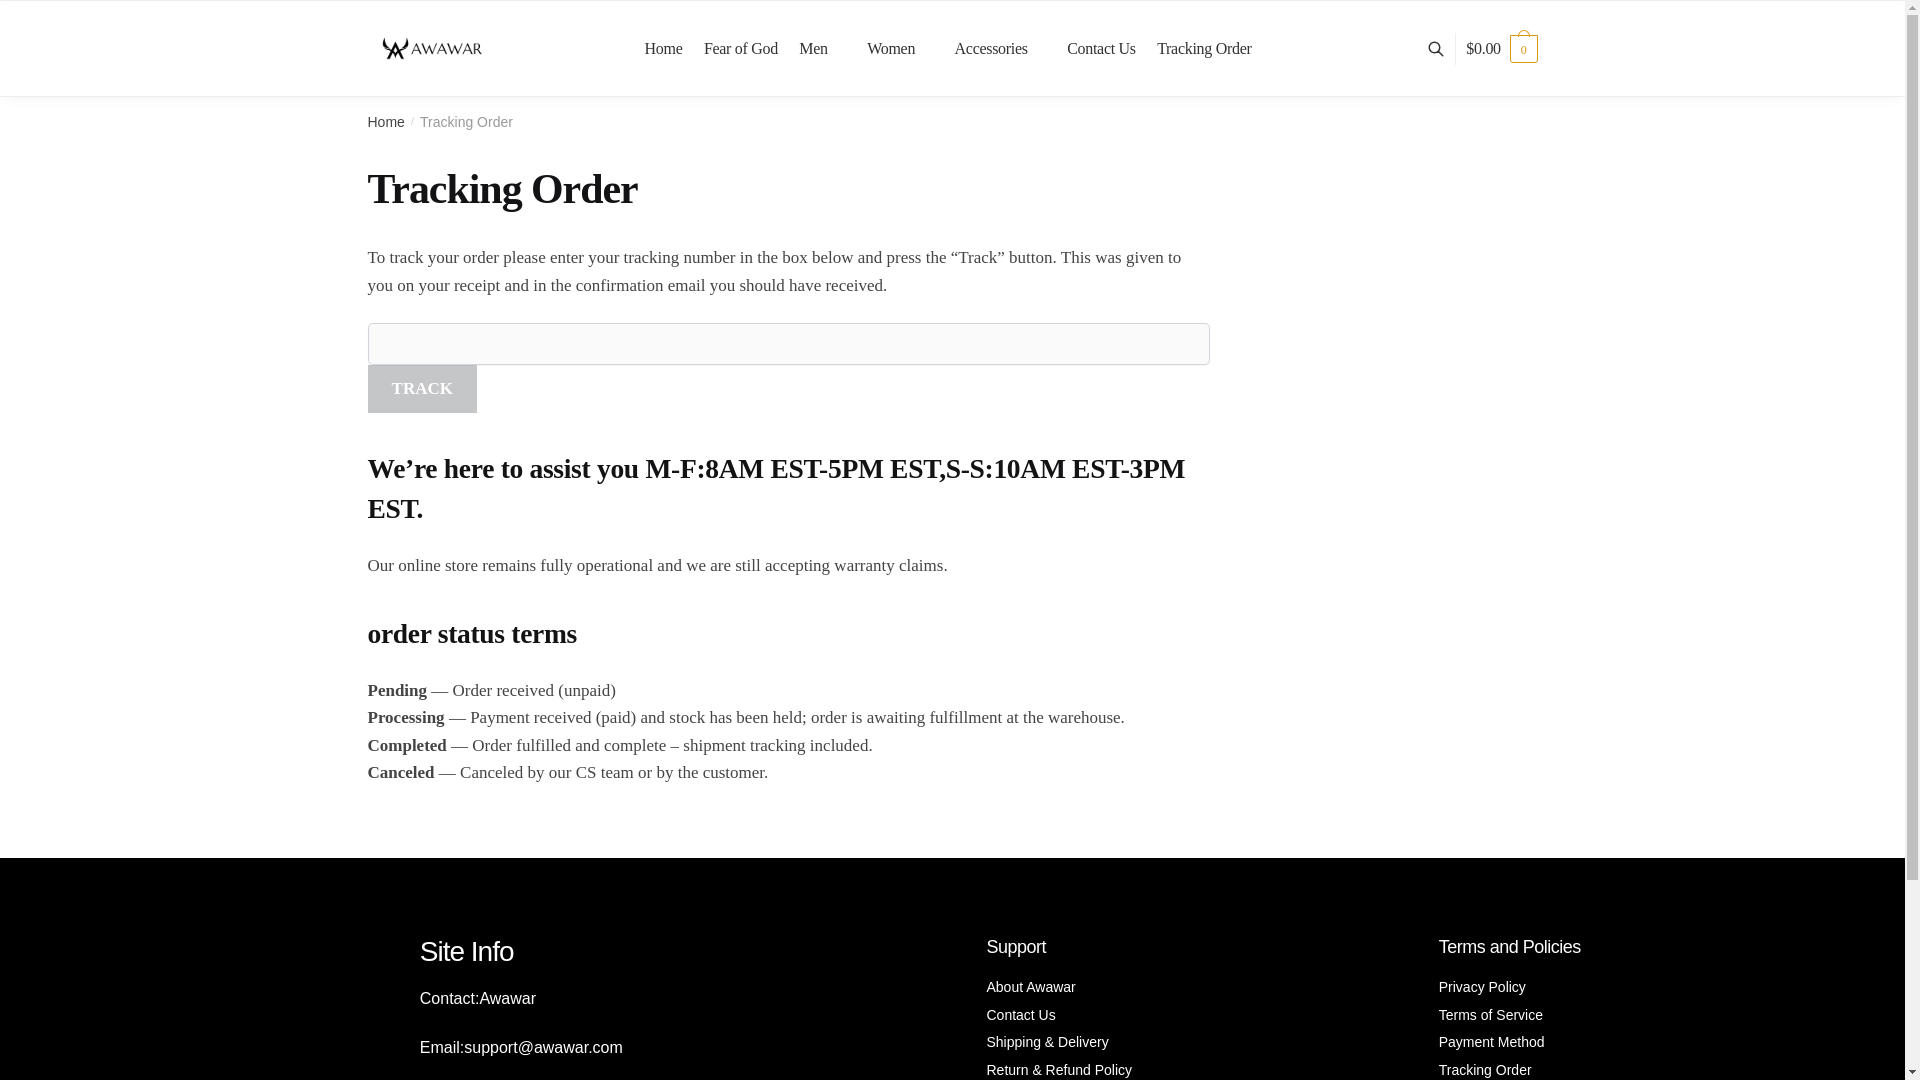  What do you see at coordinates (624, 62) in the screenshot?
I see `Search` at bounding box center [624, 62].